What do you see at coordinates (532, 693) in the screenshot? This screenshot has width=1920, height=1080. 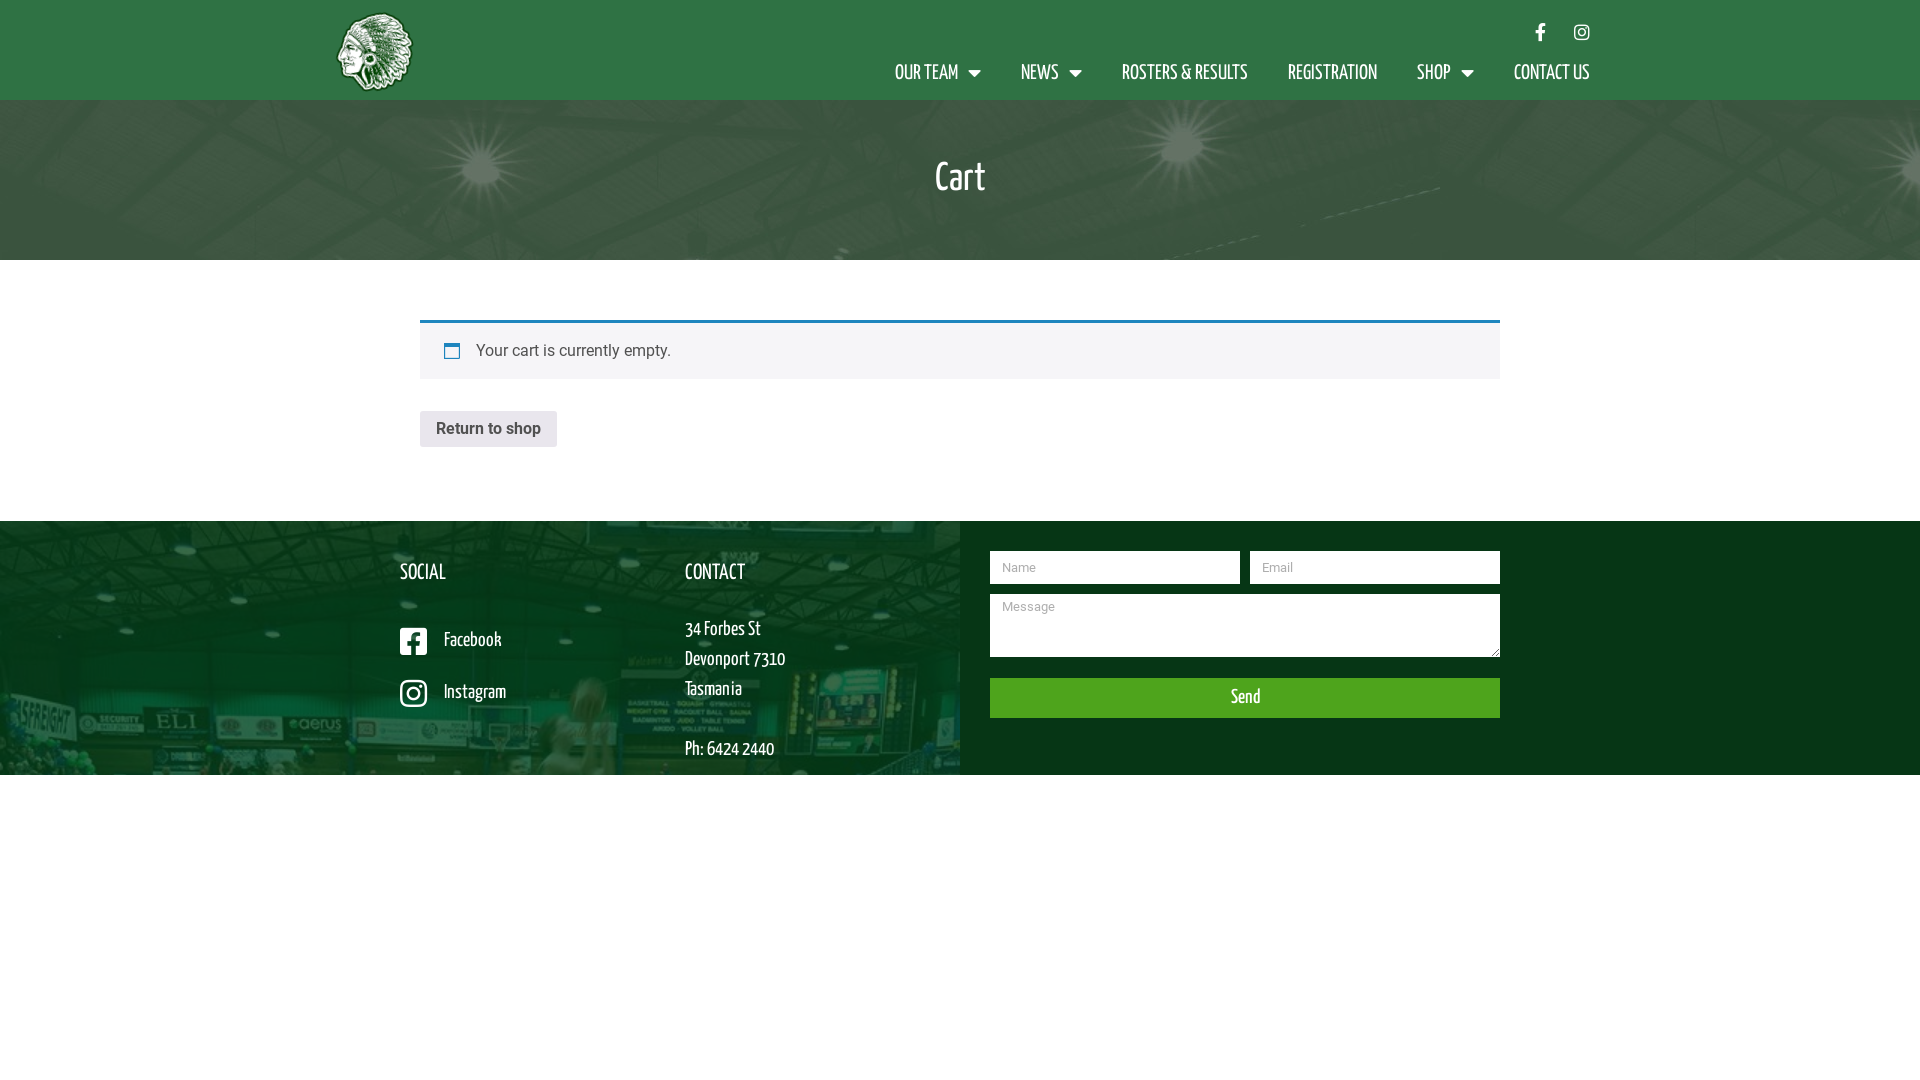 I see `Instagram` at bounding box center [532, 693].